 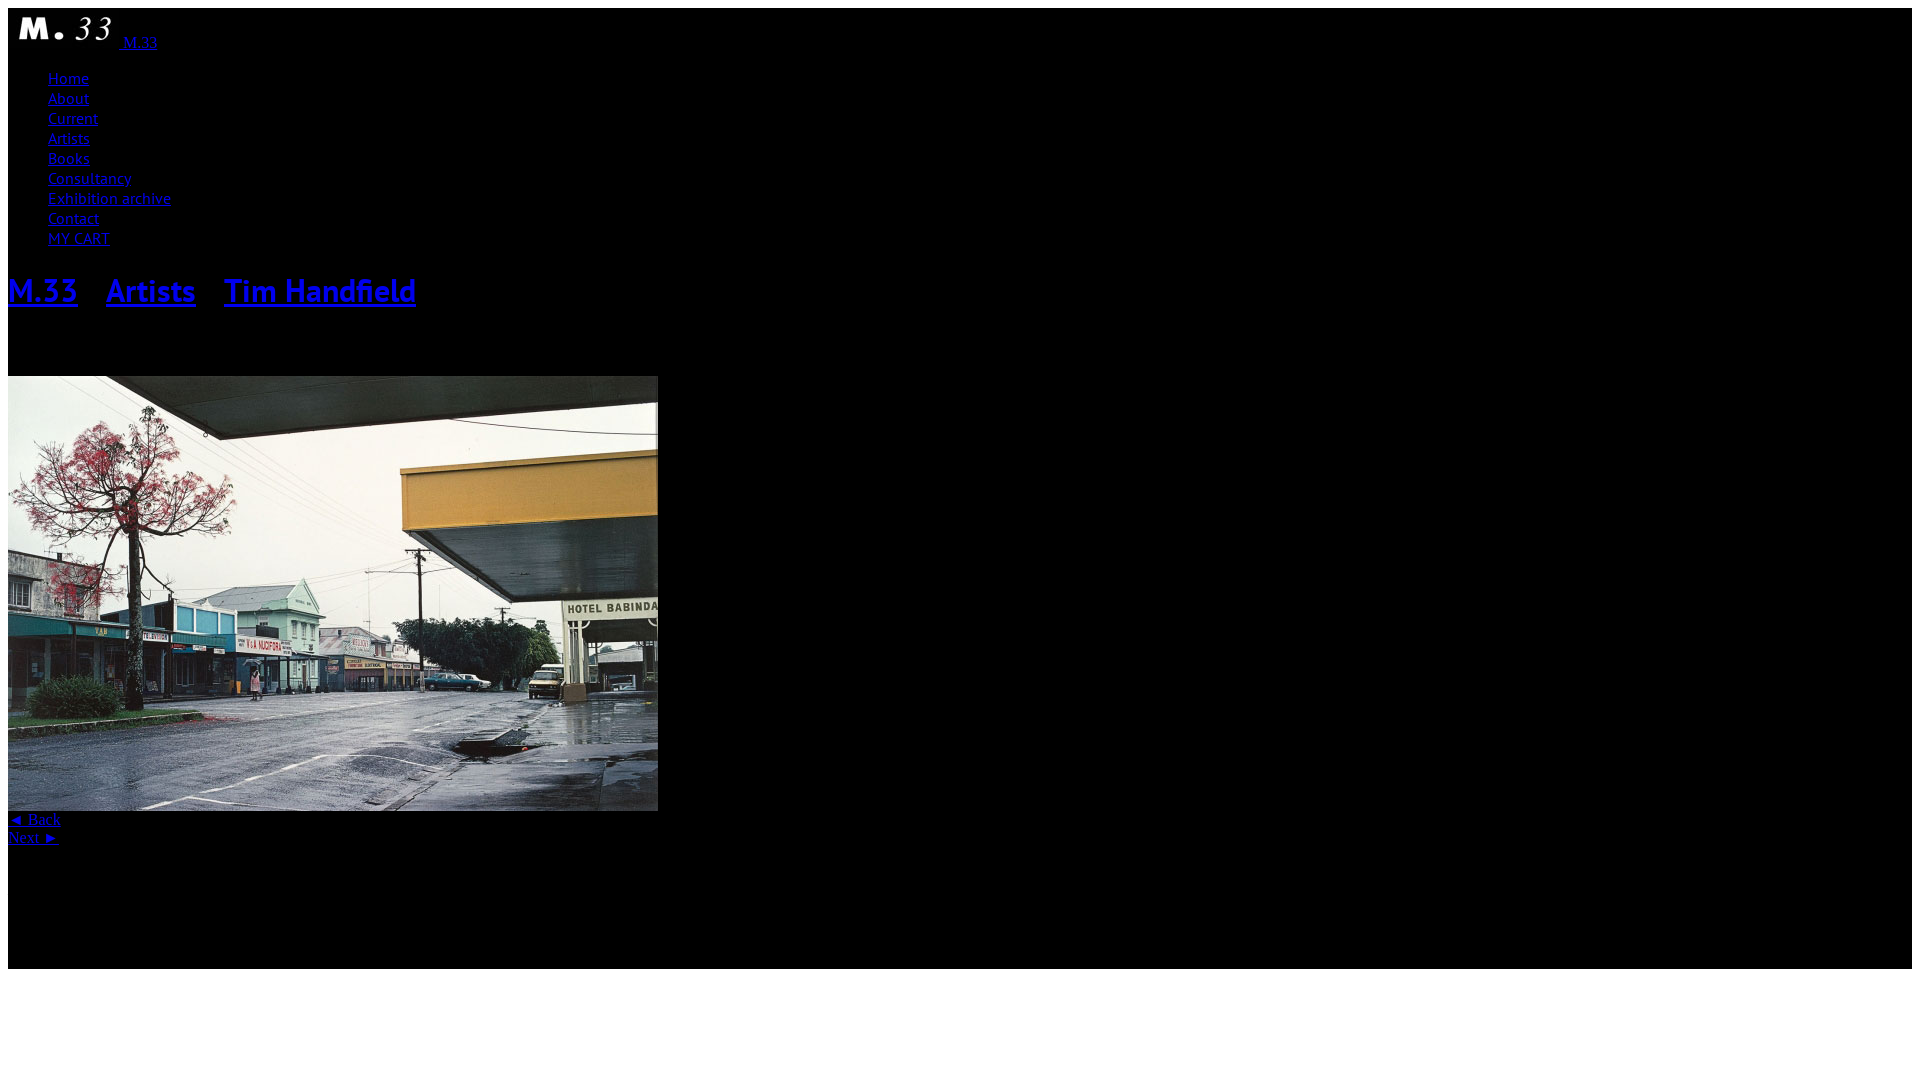 What do you see at coordinates (65, 42) in the screenshot?
I see `M.33` at bounding box center [65, 42].